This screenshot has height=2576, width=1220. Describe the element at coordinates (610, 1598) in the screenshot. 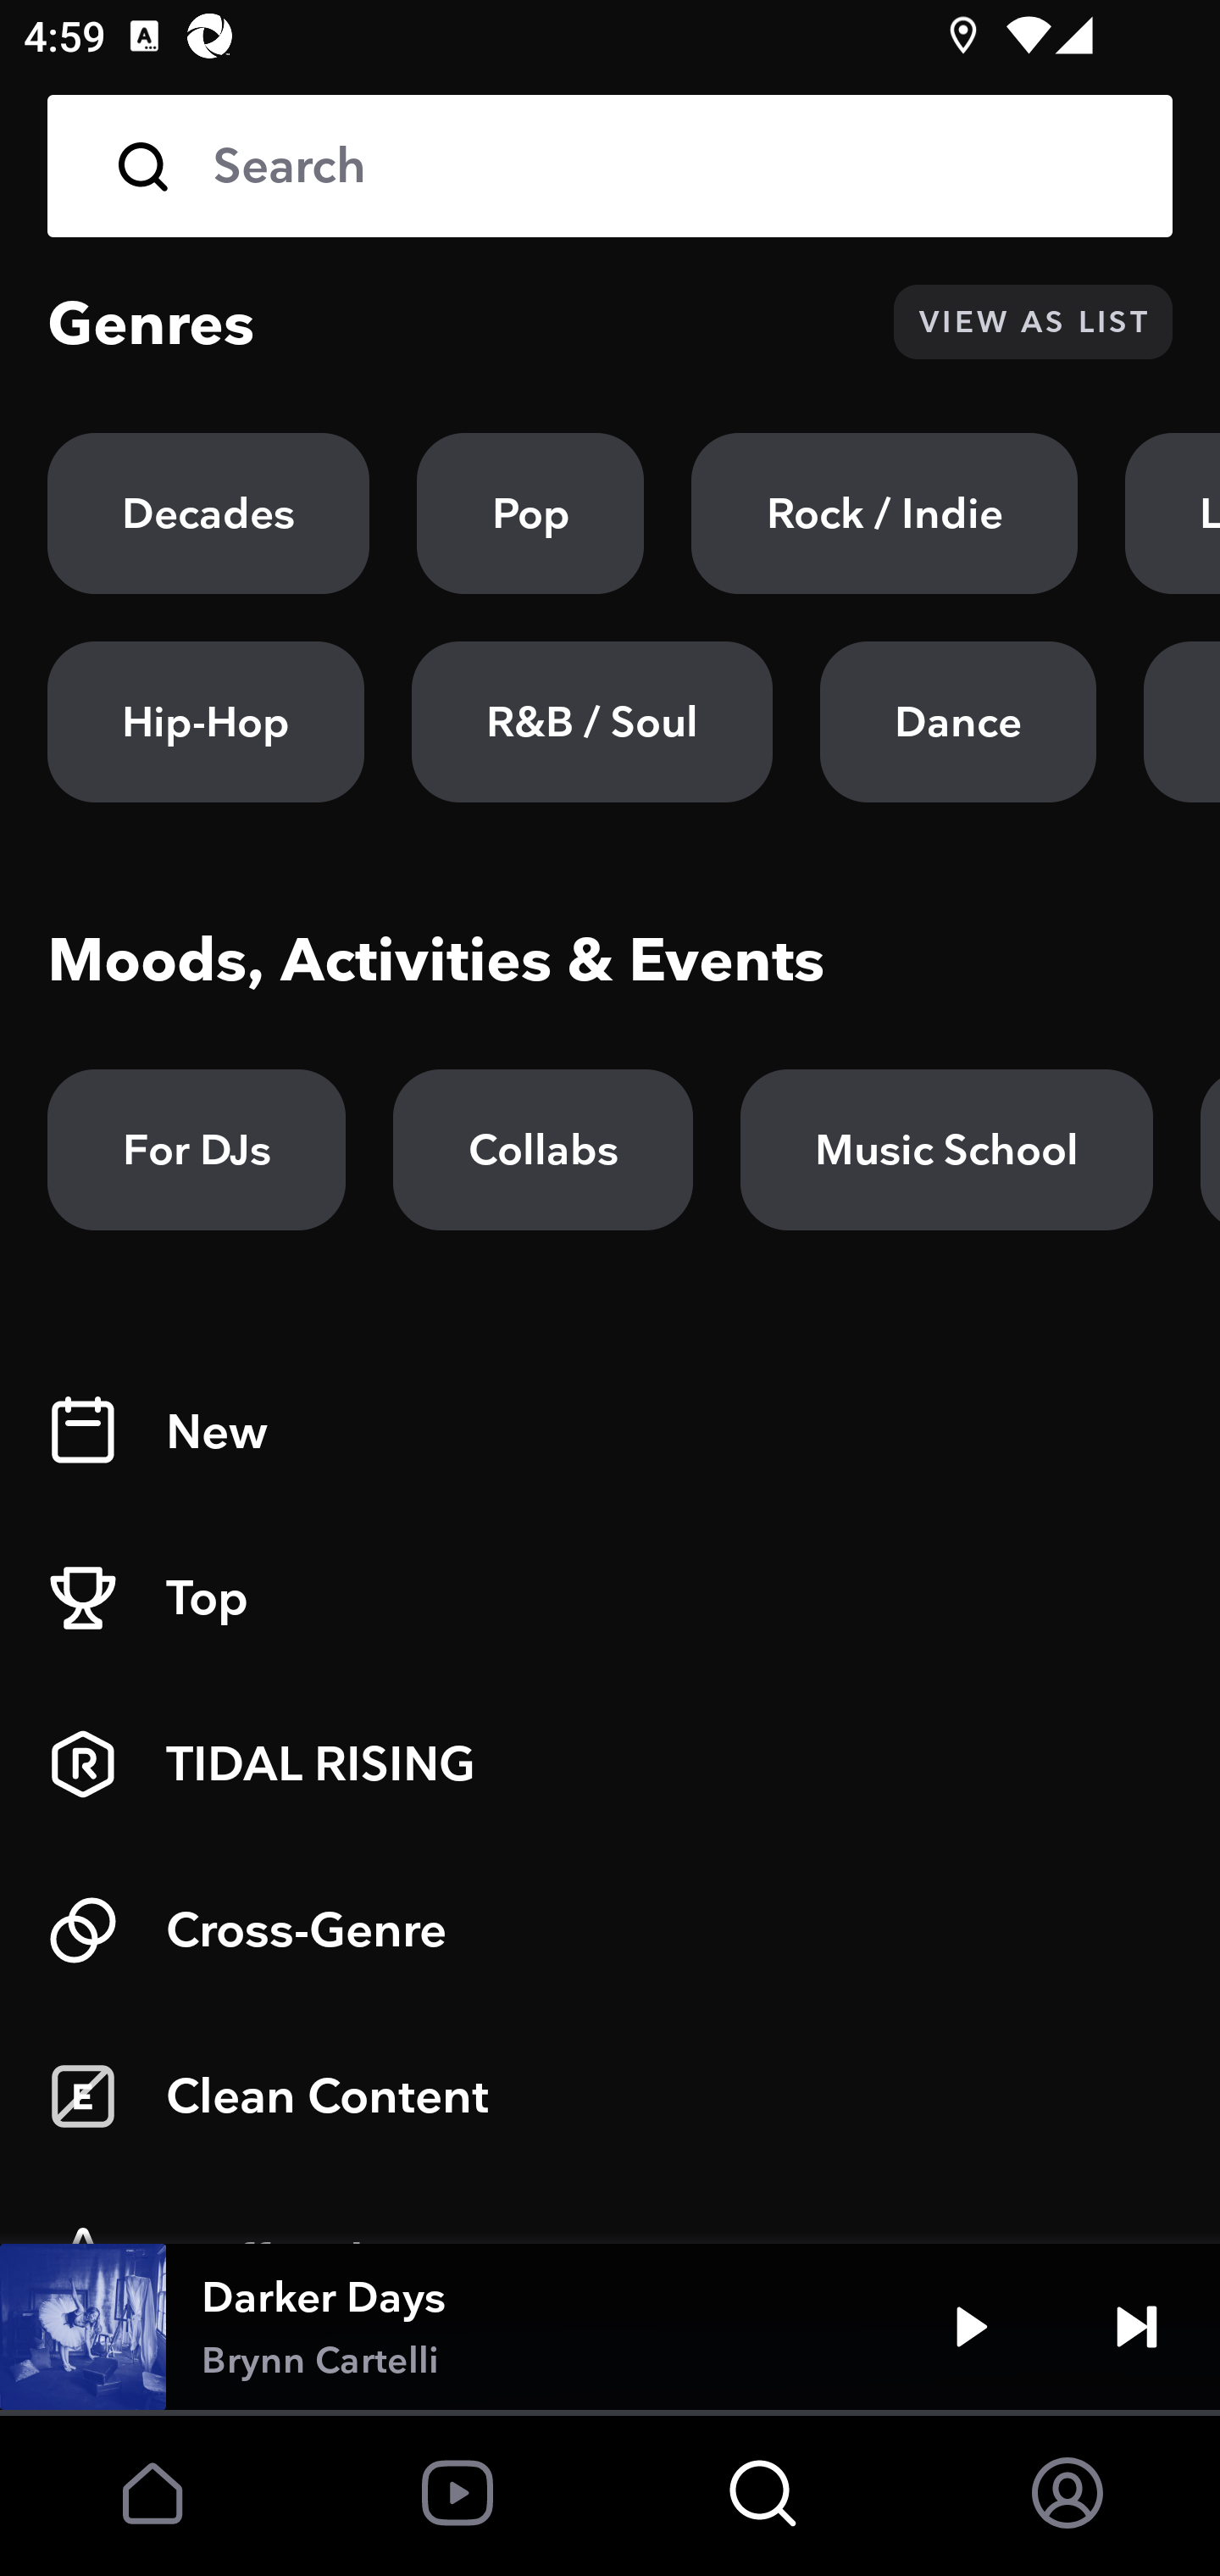

I see `Top` at that location.